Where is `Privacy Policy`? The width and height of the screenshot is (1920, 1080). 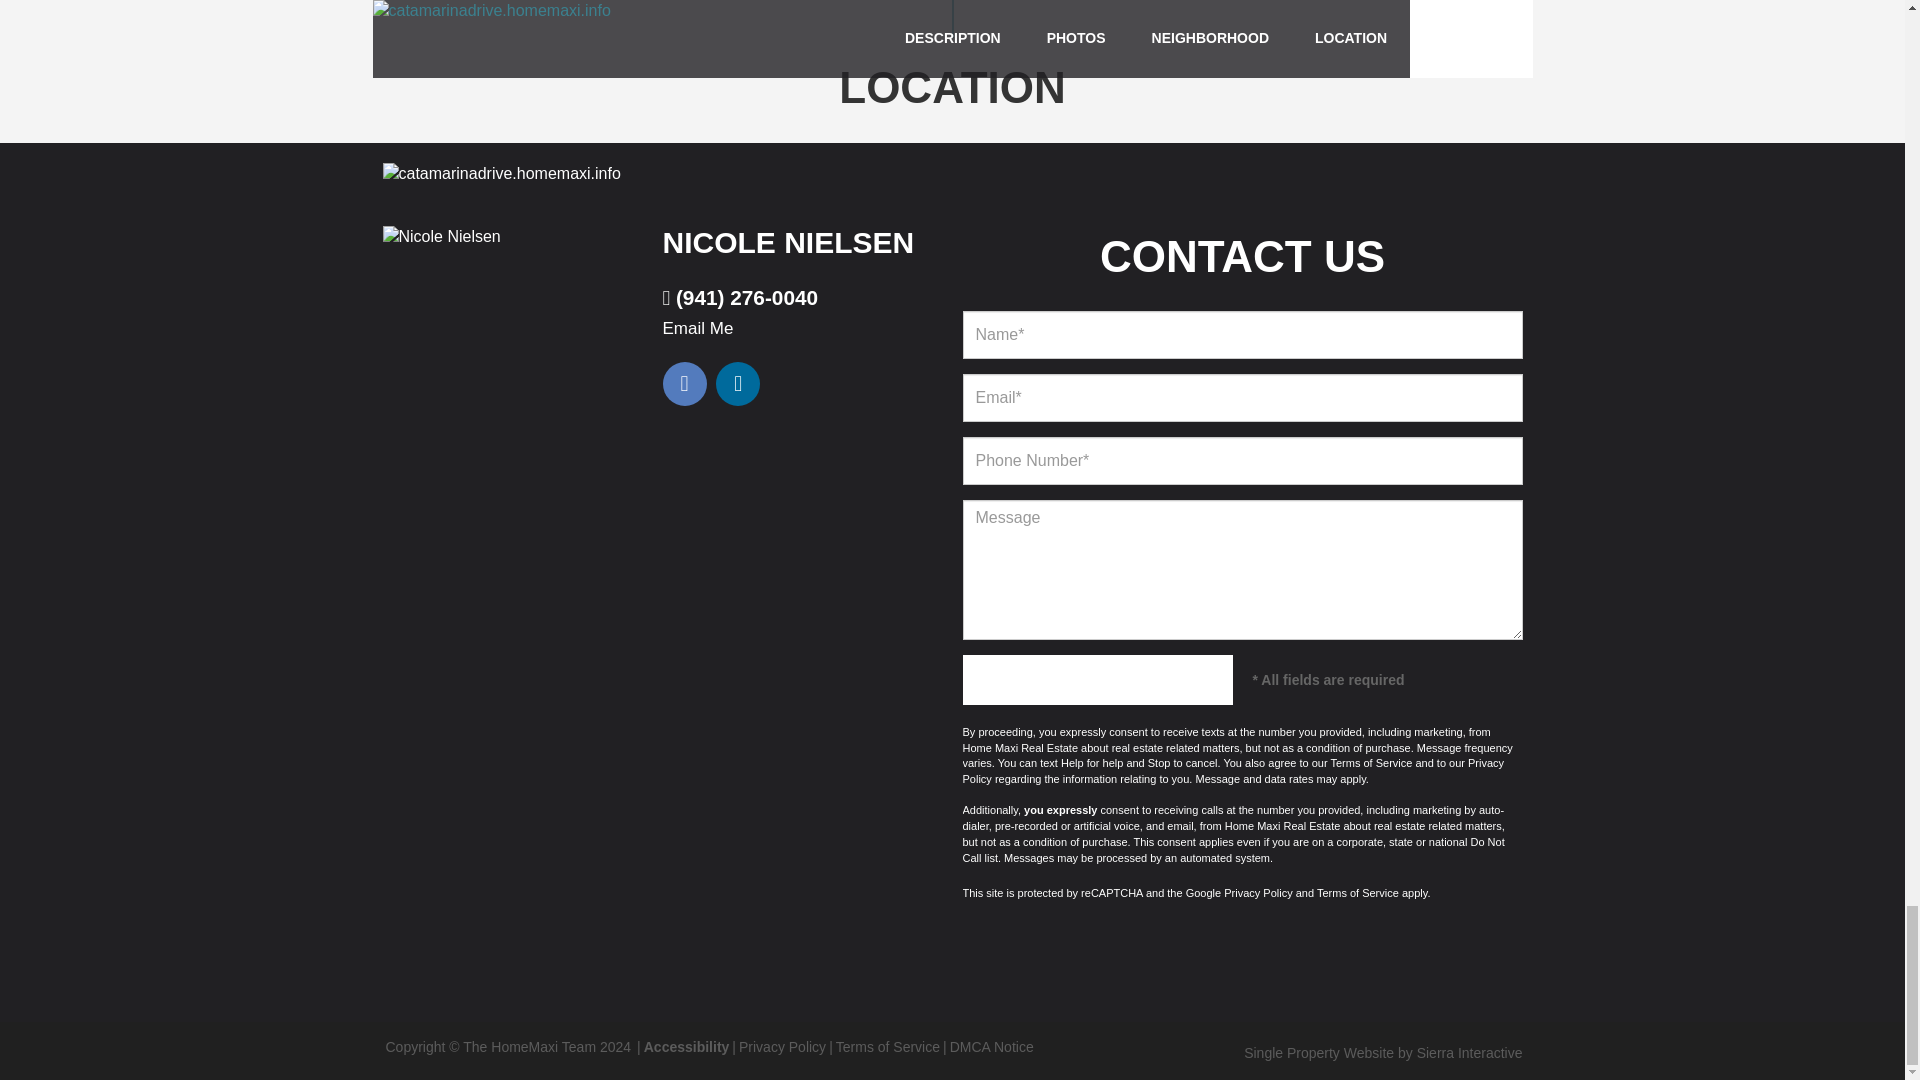
Privacy Policy is located at coordinates (1258, 892).